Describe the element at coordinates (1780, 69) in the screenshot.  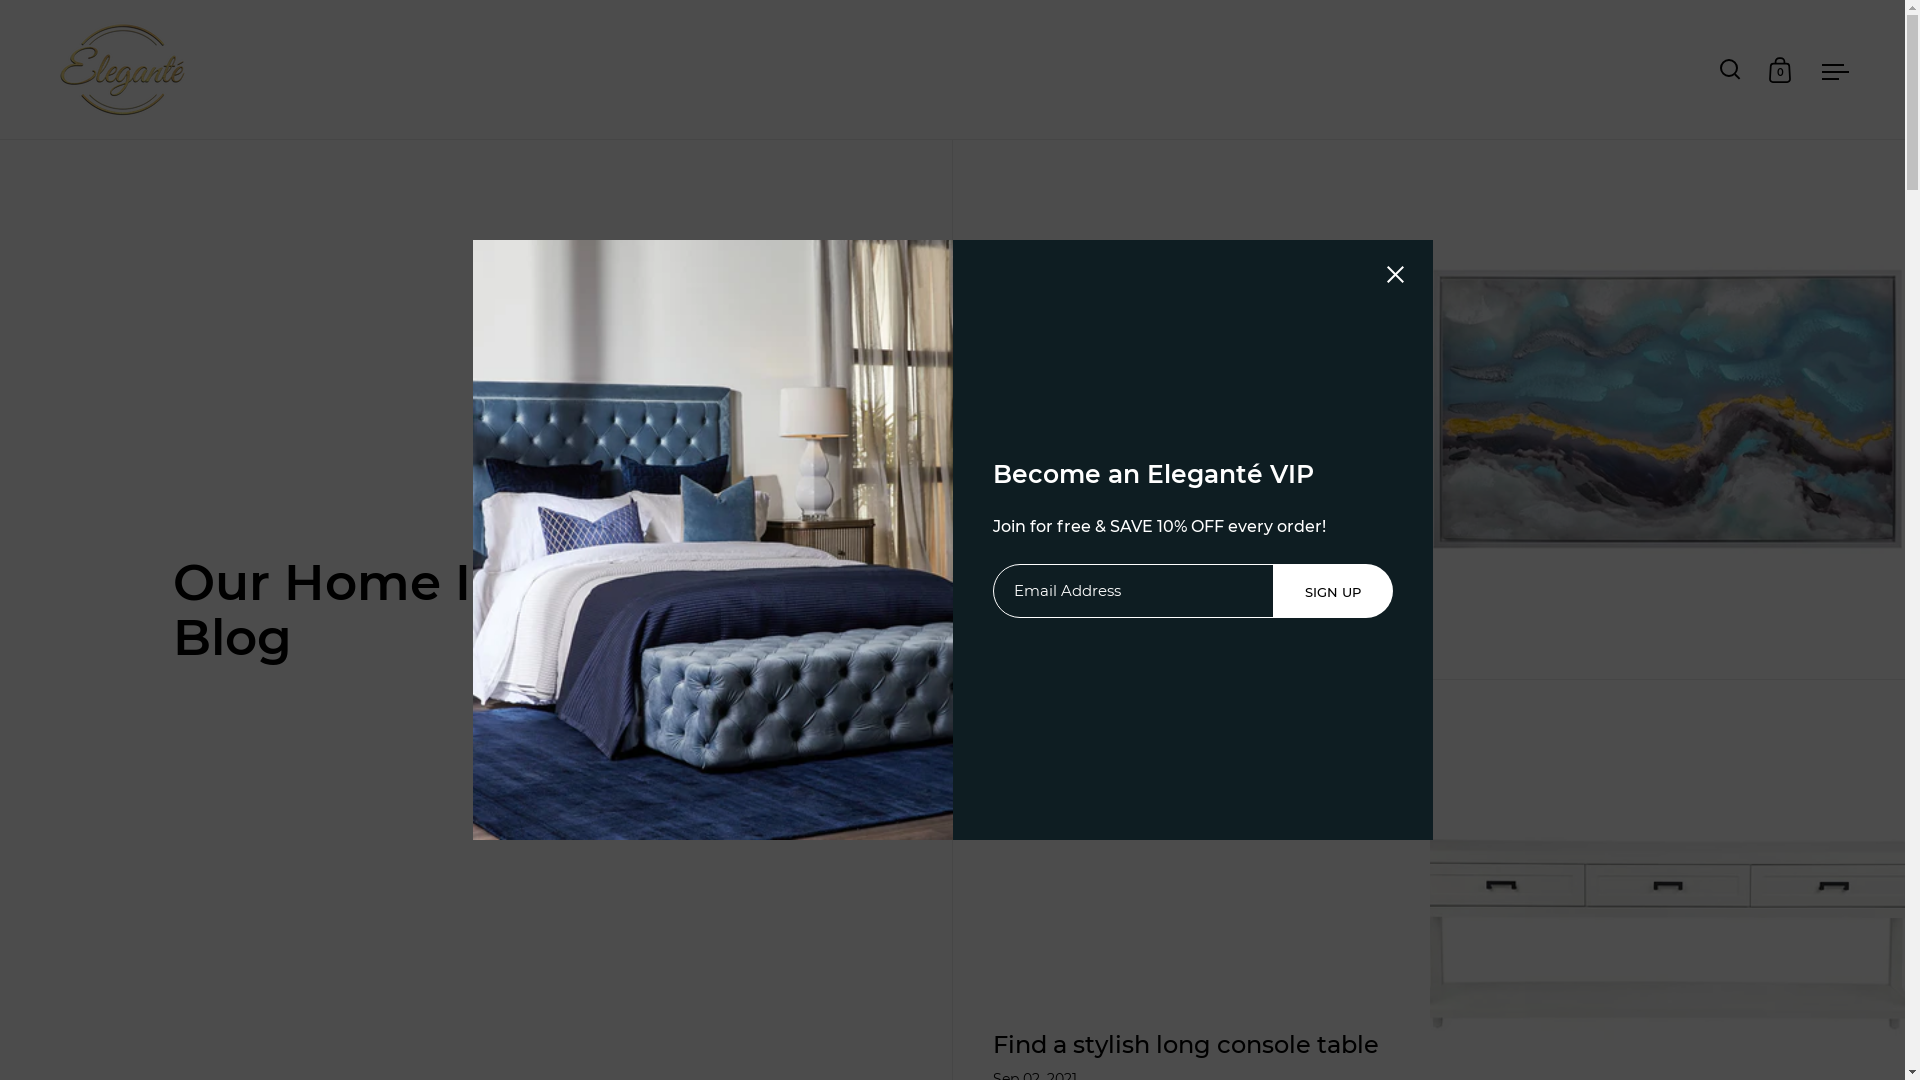
I see `0` at that location.